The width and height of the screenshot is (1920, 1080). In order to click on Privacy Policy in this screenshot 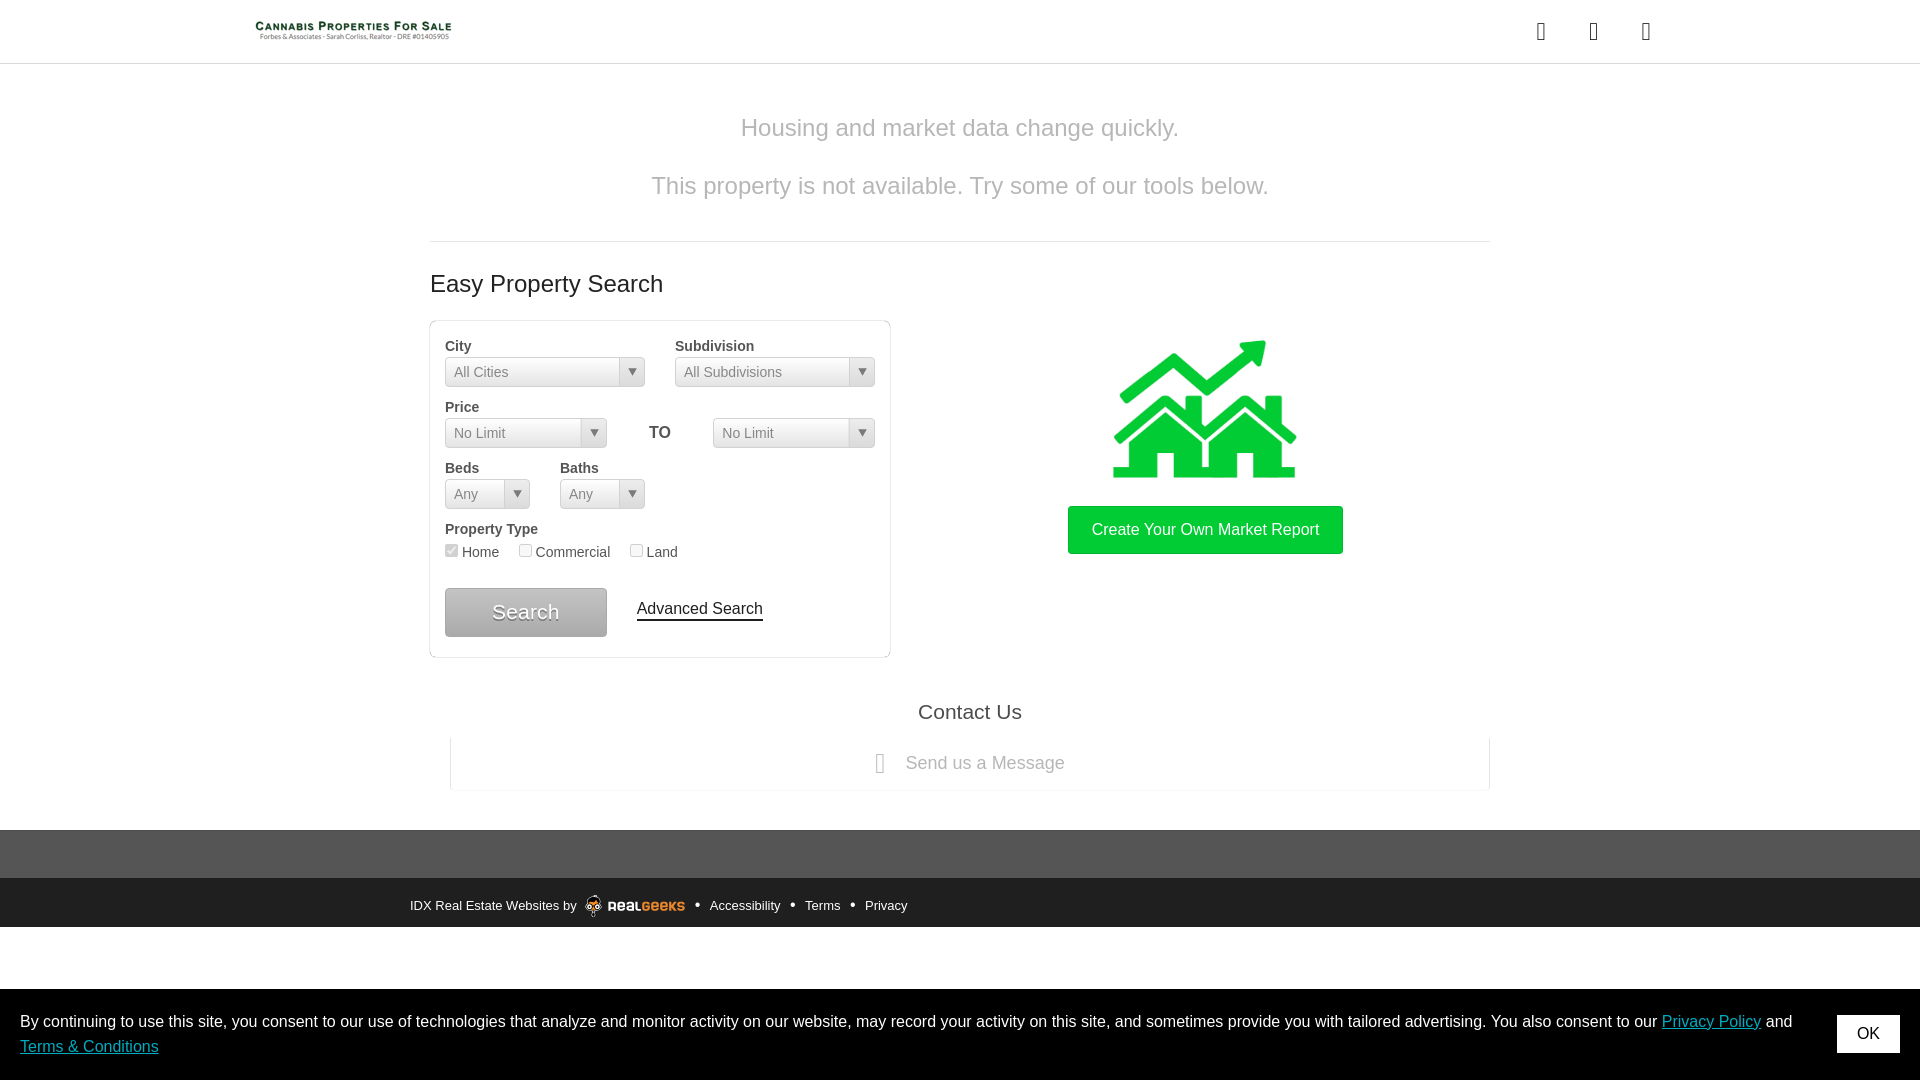, I will do `click(1712, 1022)`.